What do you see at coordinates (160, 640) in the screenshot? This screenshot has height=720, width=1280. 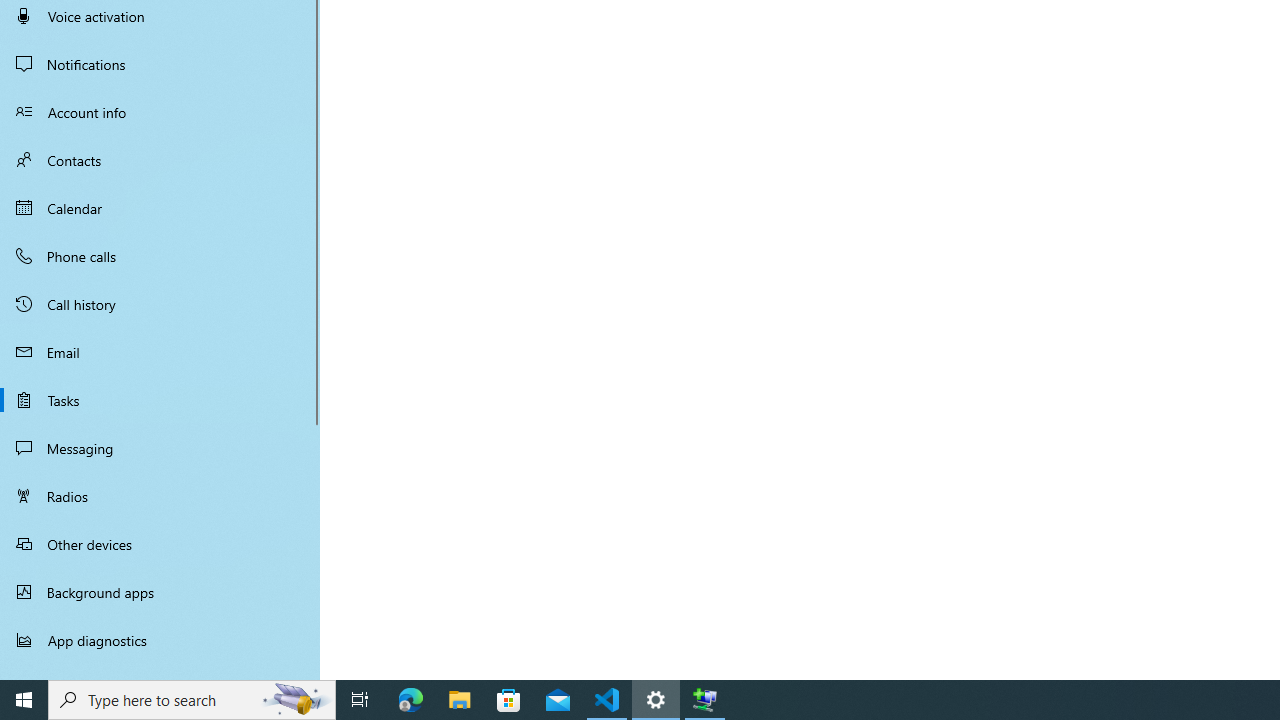 I see `App diagnostics` at bounding box center [160, 640].